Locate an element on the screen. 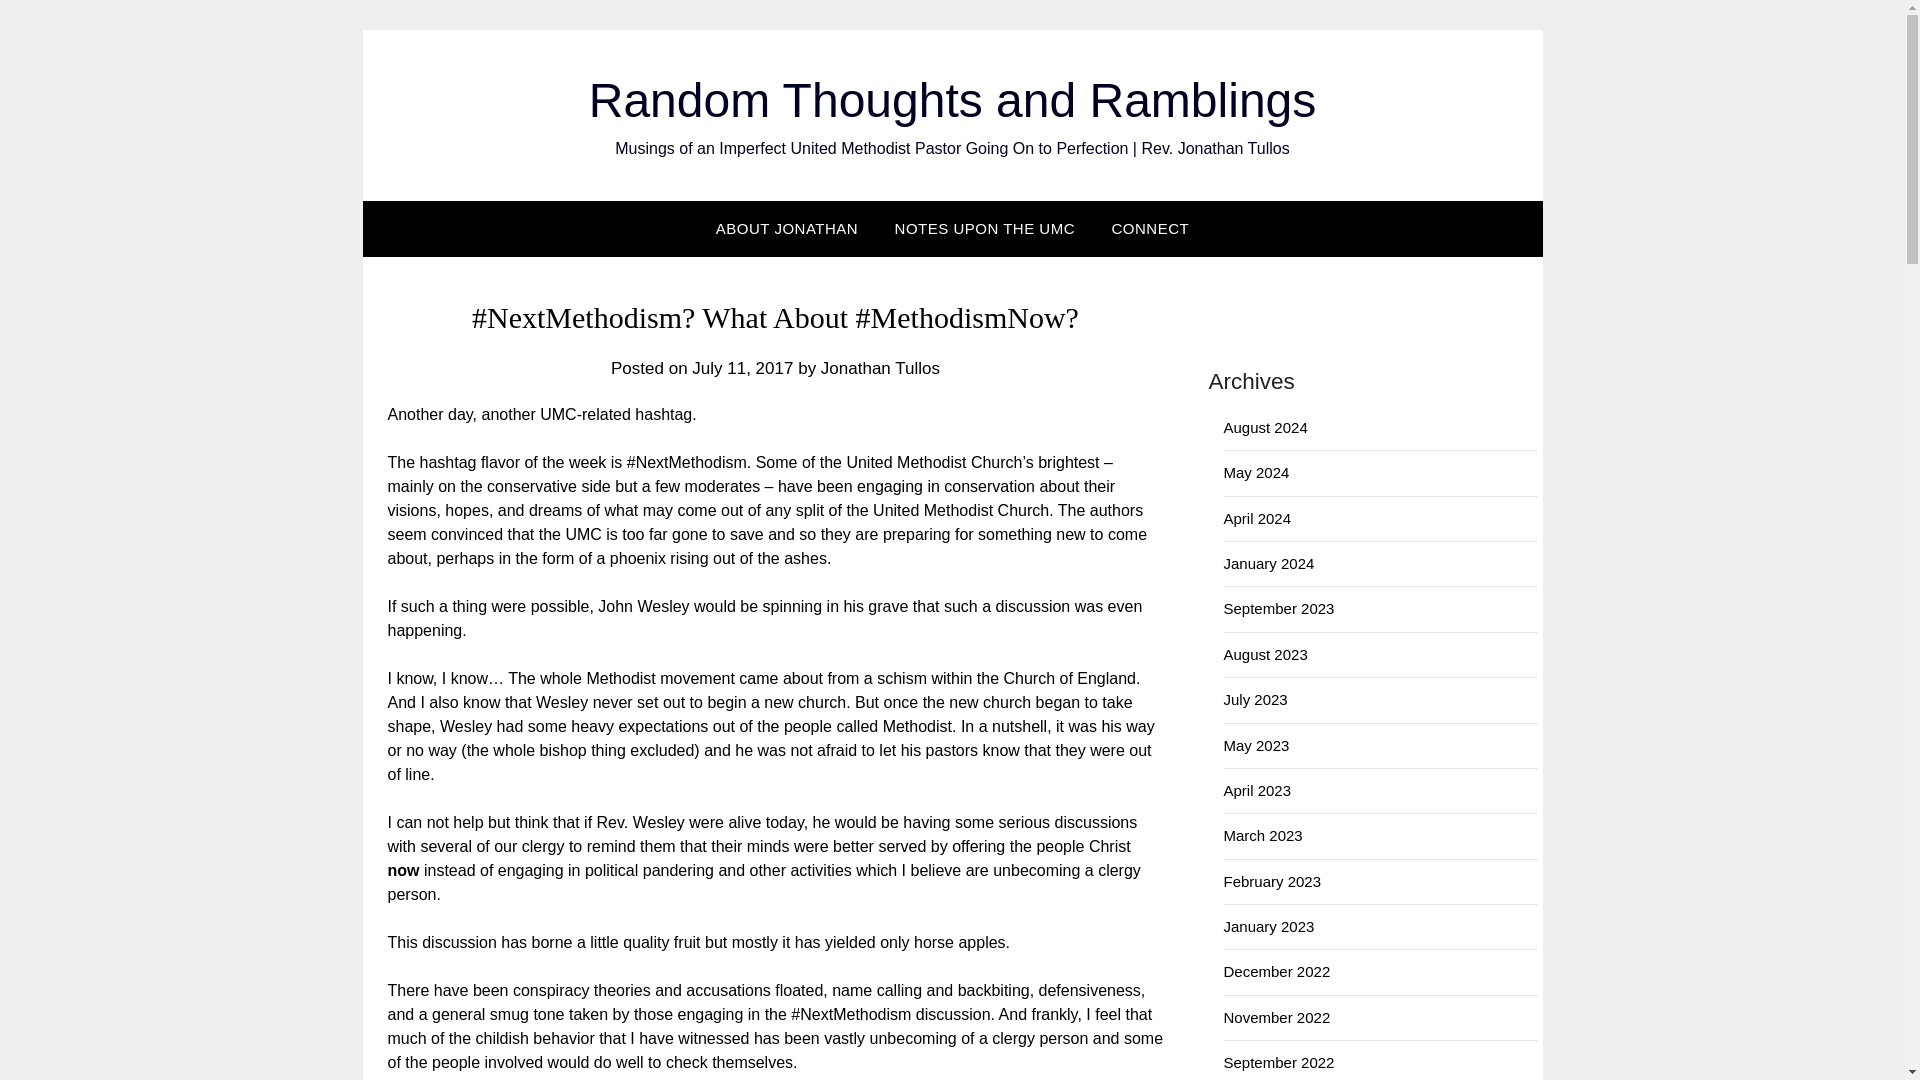 Image resolution: width=1920 pixels, height=1080 pixels. August 2023 is located at coordinates (1266, 654).